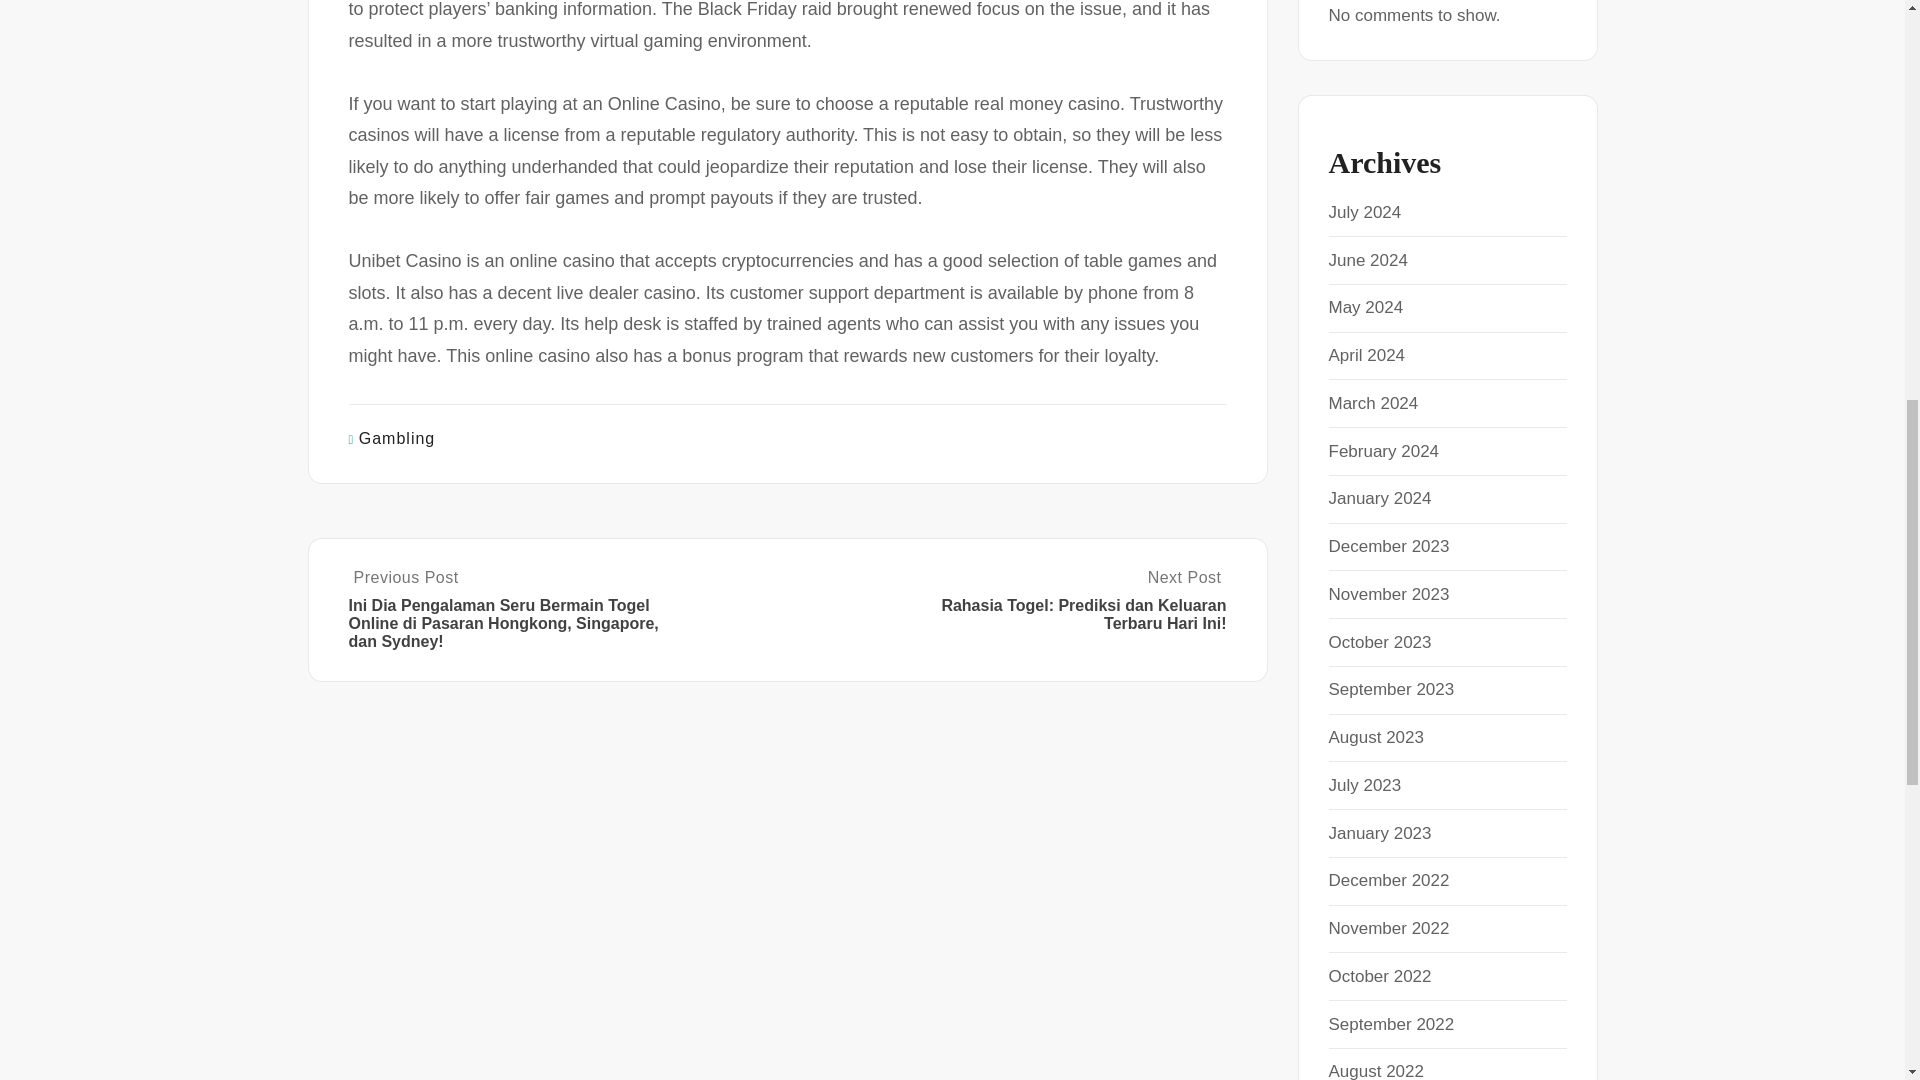 This screenshot has height=1080, width=1920. I want to click on September 2023, so click(1390, 689).